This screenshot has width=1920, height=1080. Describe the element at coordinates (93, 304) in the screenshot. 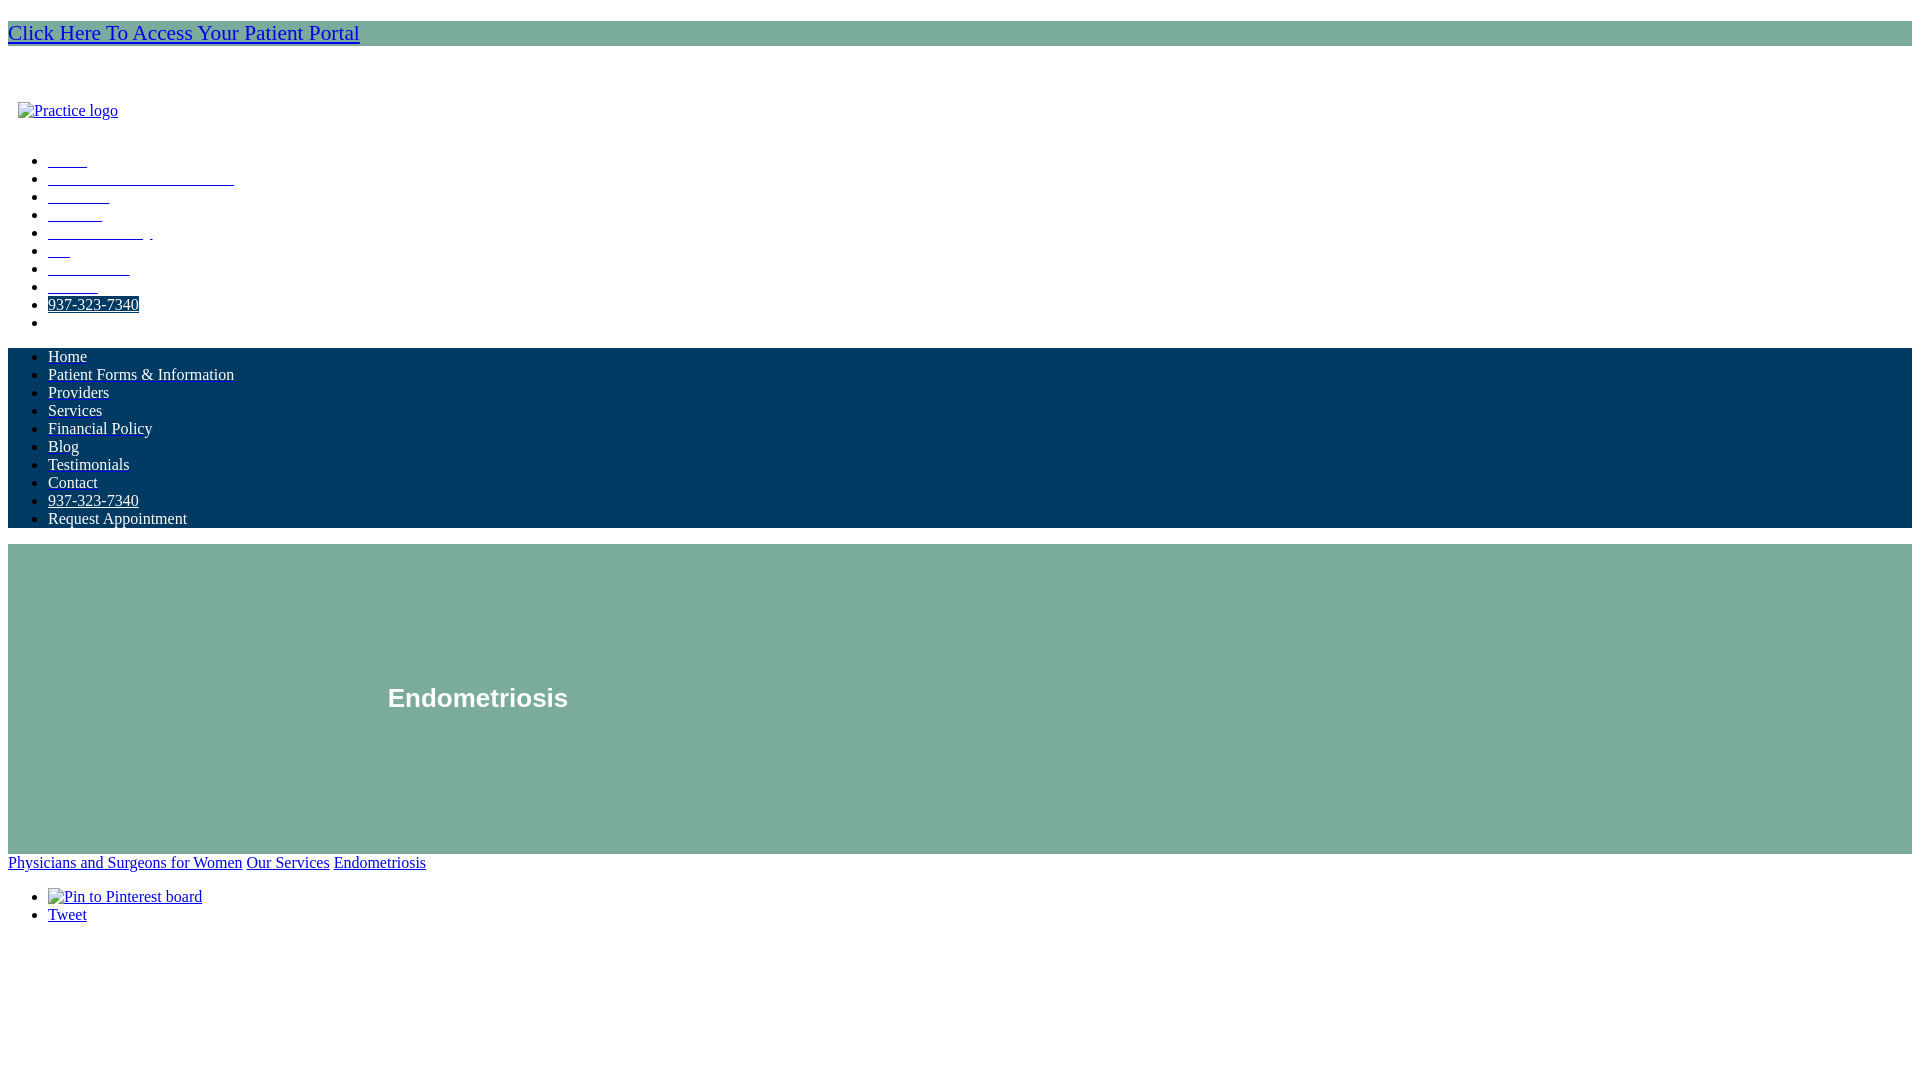

I see `937-323-7340` at that location.